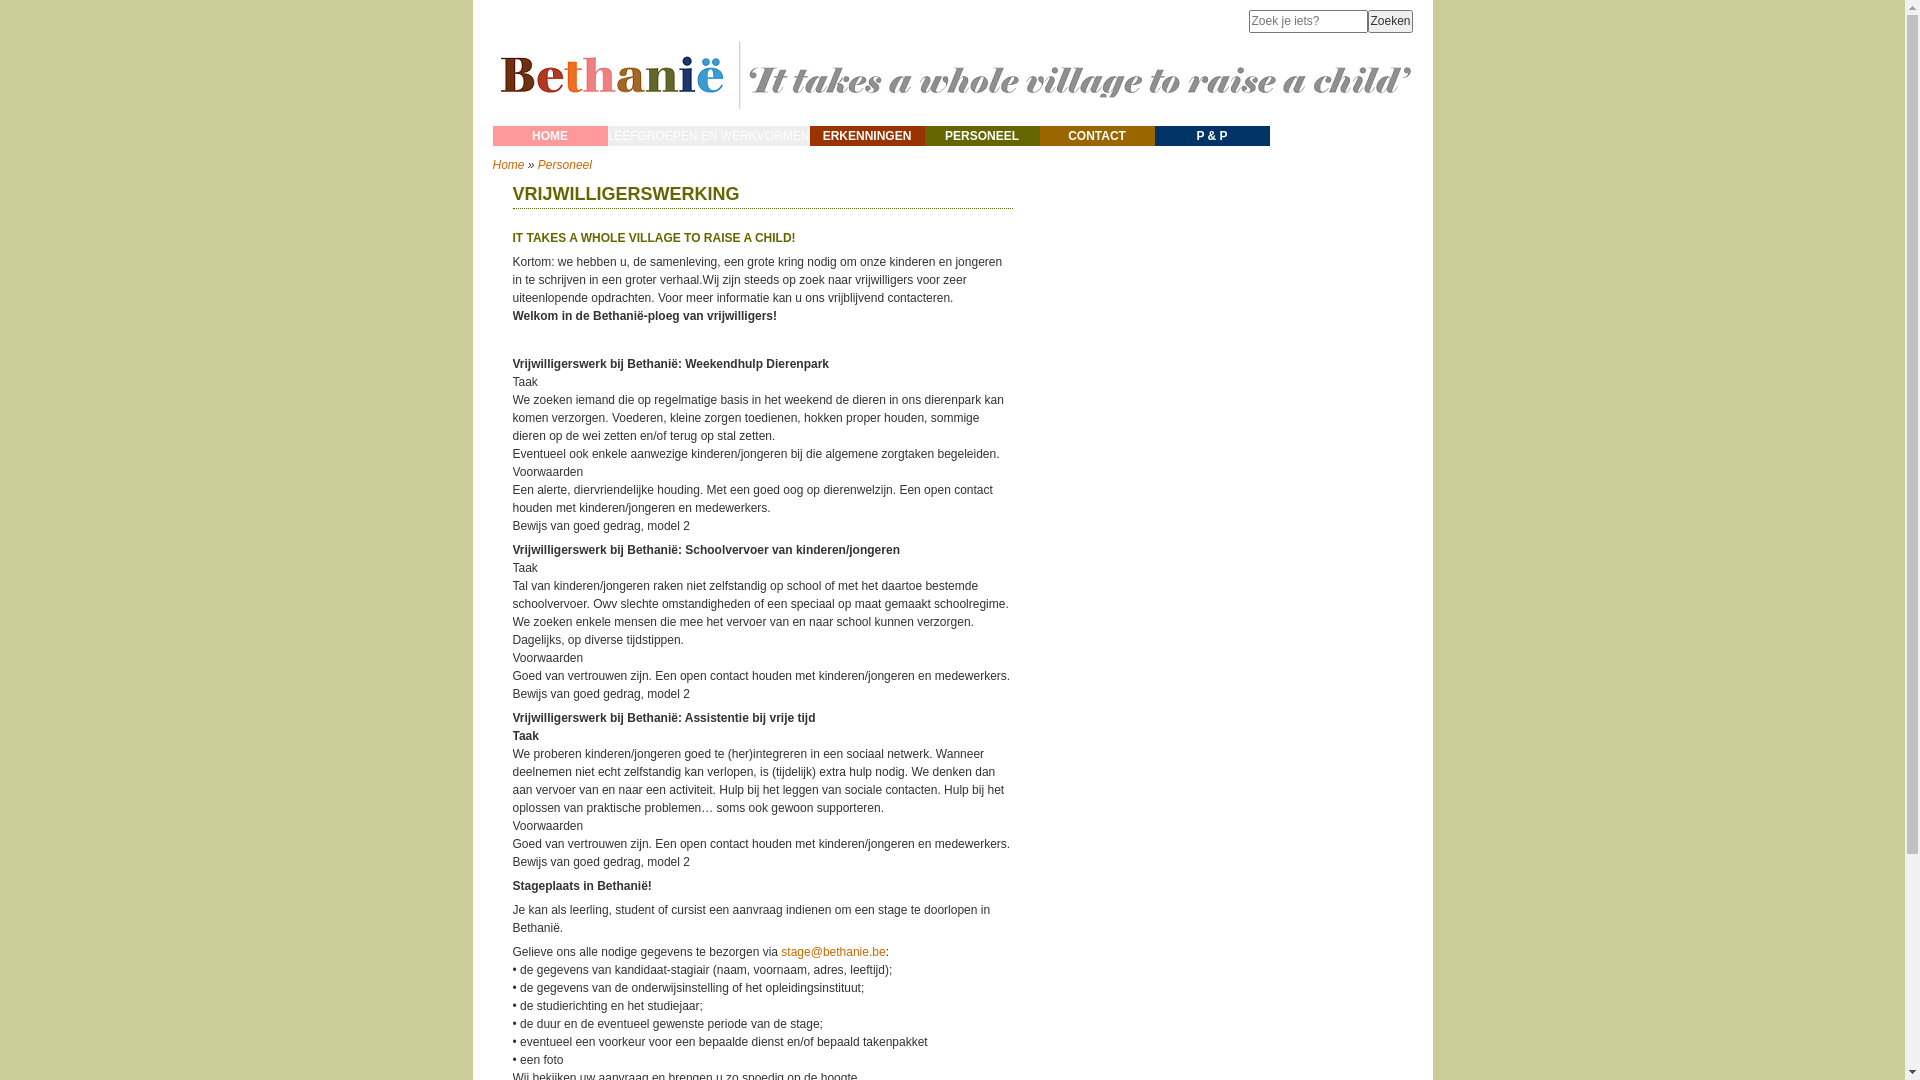  I want to click on Personeel, so click(565, 165).